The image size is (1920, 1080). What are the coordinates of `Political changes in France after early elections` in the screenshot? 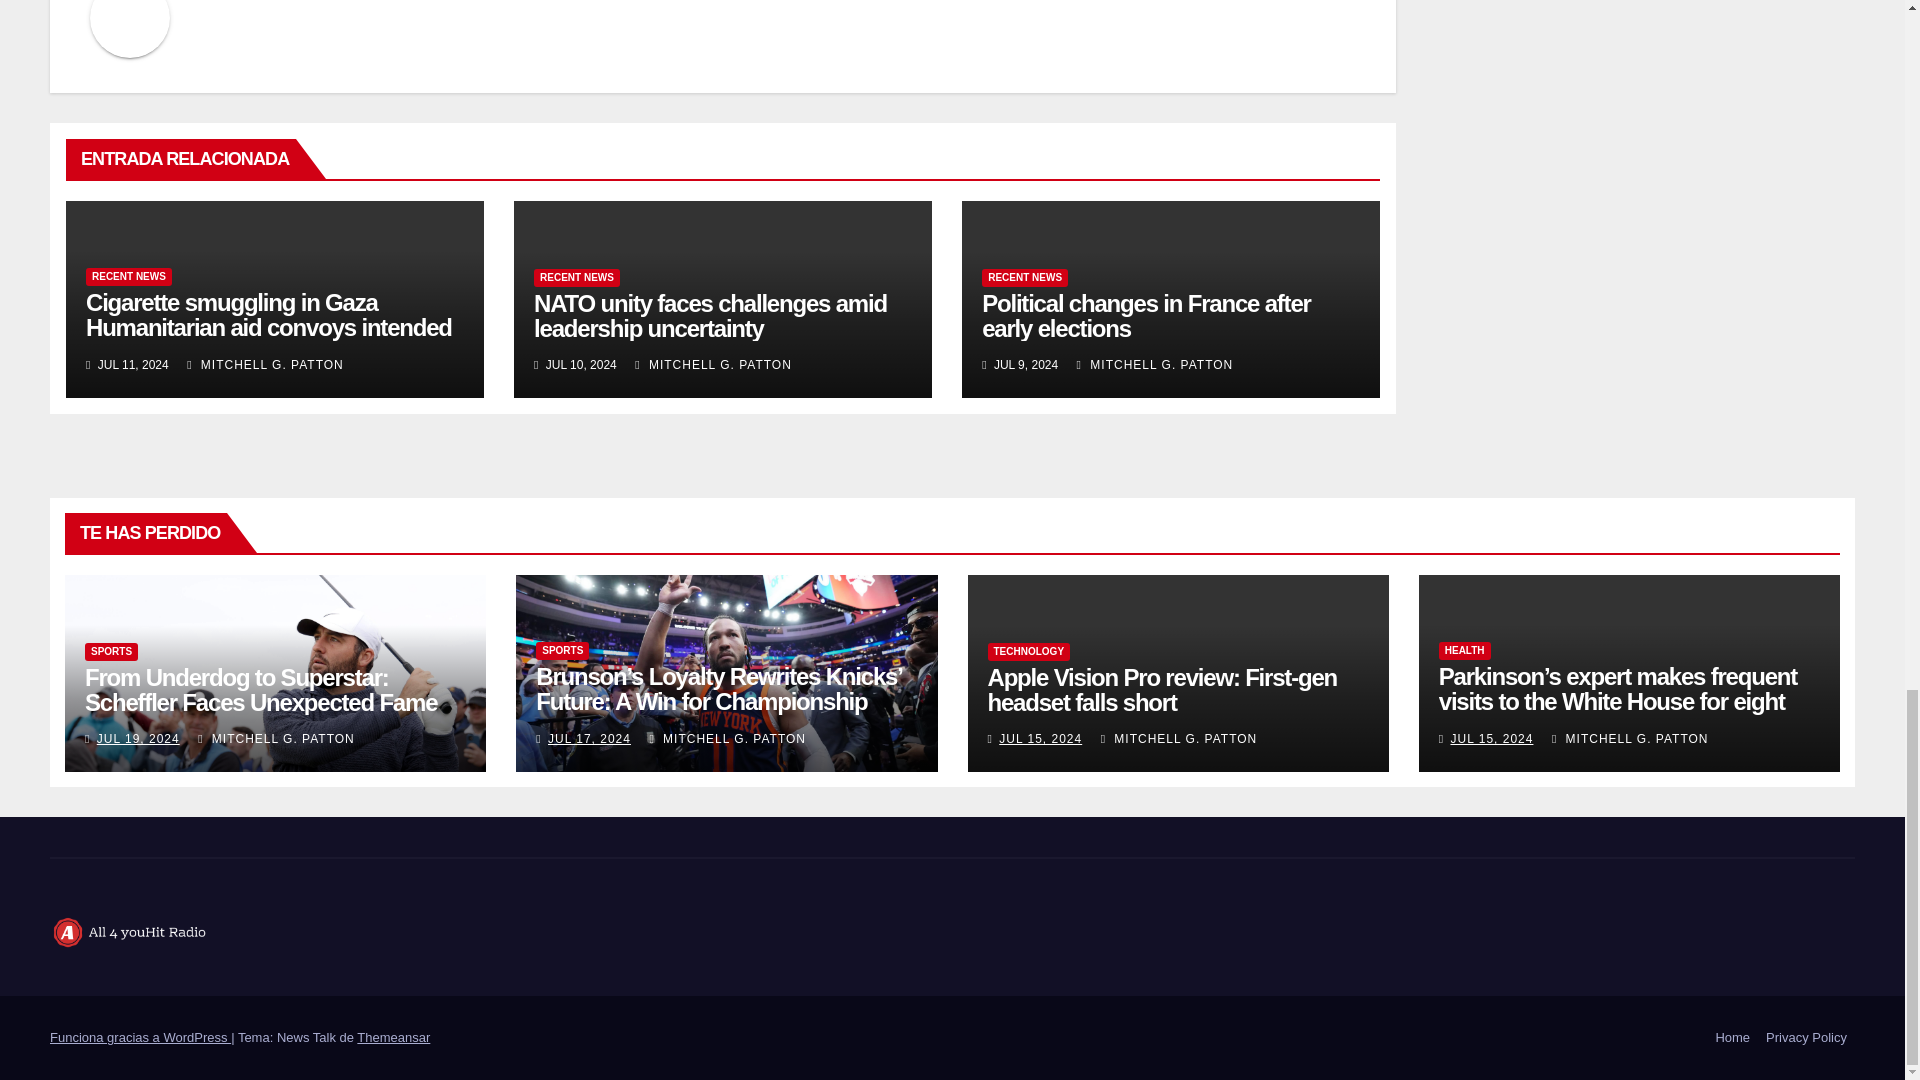 It's located at (1146, 316).